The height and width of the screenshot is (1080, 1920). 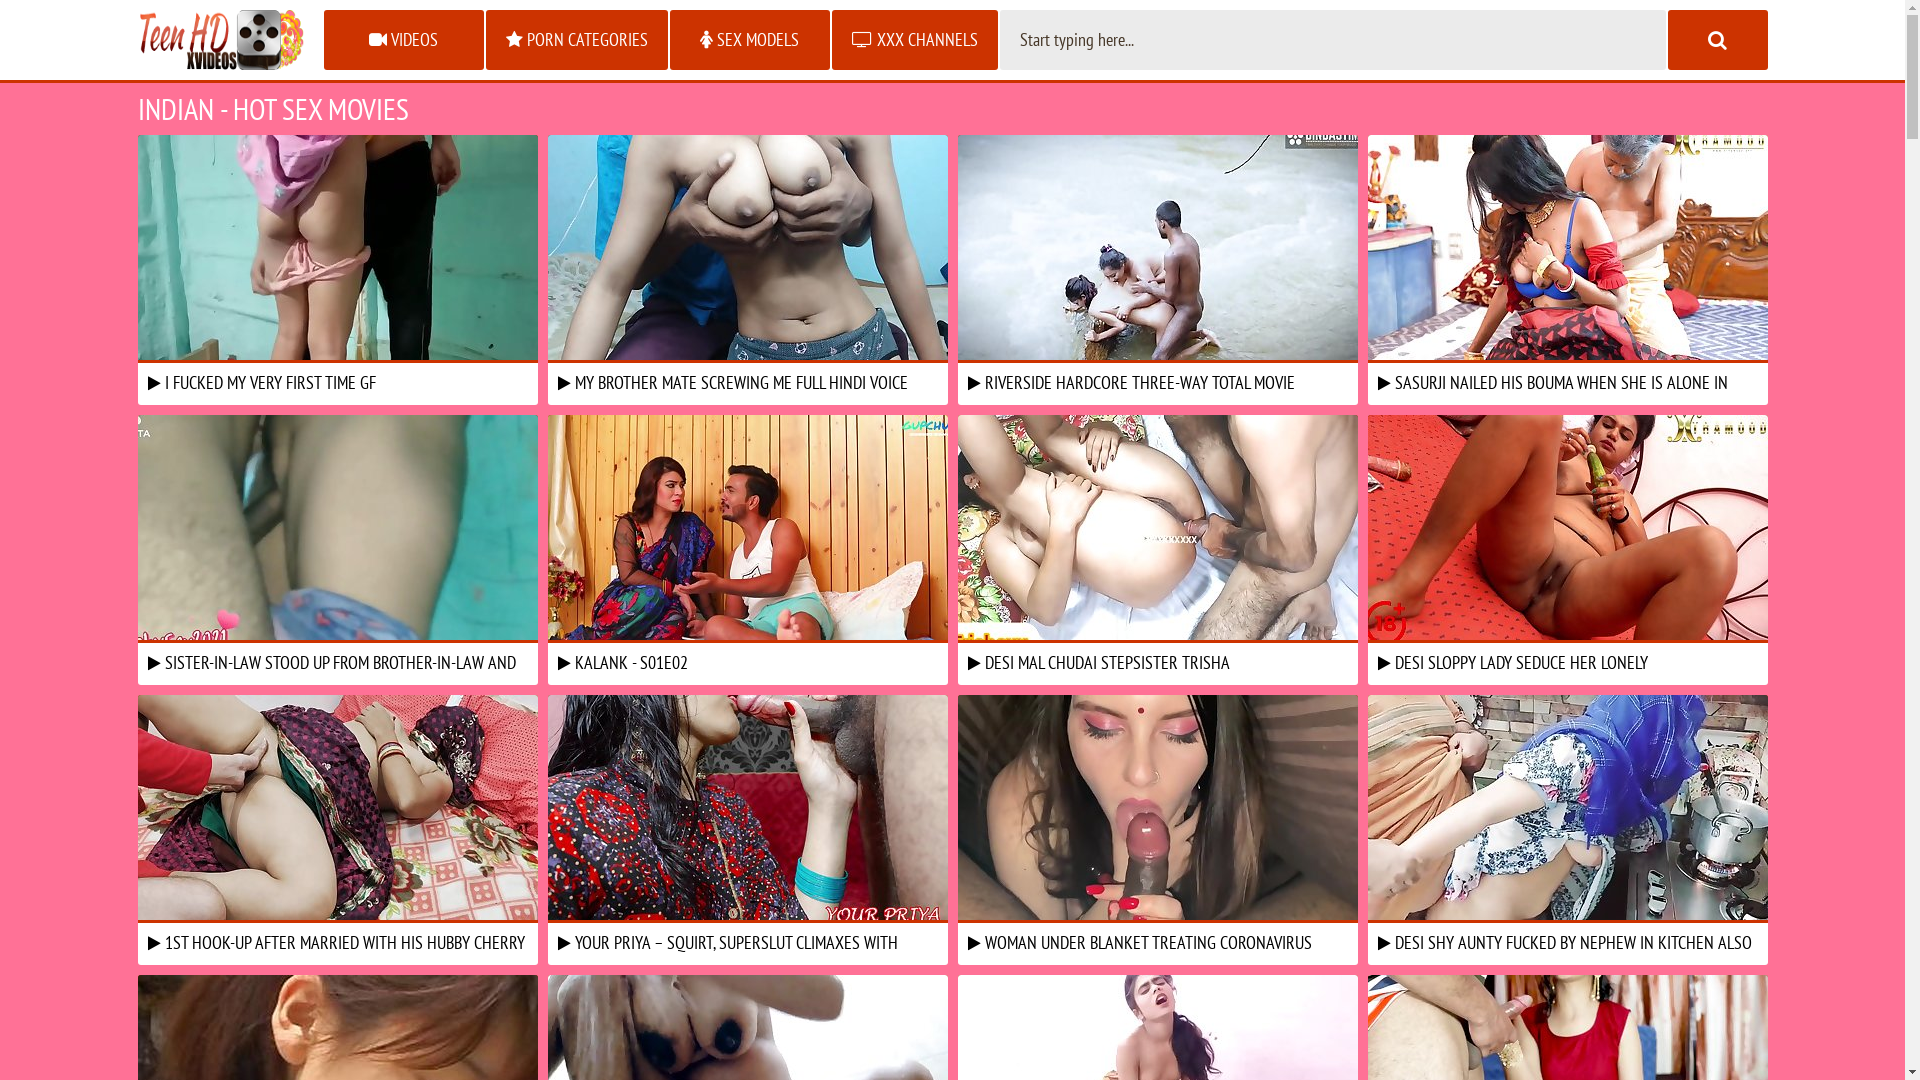 I want to click on SASURJI NAILED HIS BOUMA WHEN SHE IS ALONE IN HOME, so click(x=1568, y=265).